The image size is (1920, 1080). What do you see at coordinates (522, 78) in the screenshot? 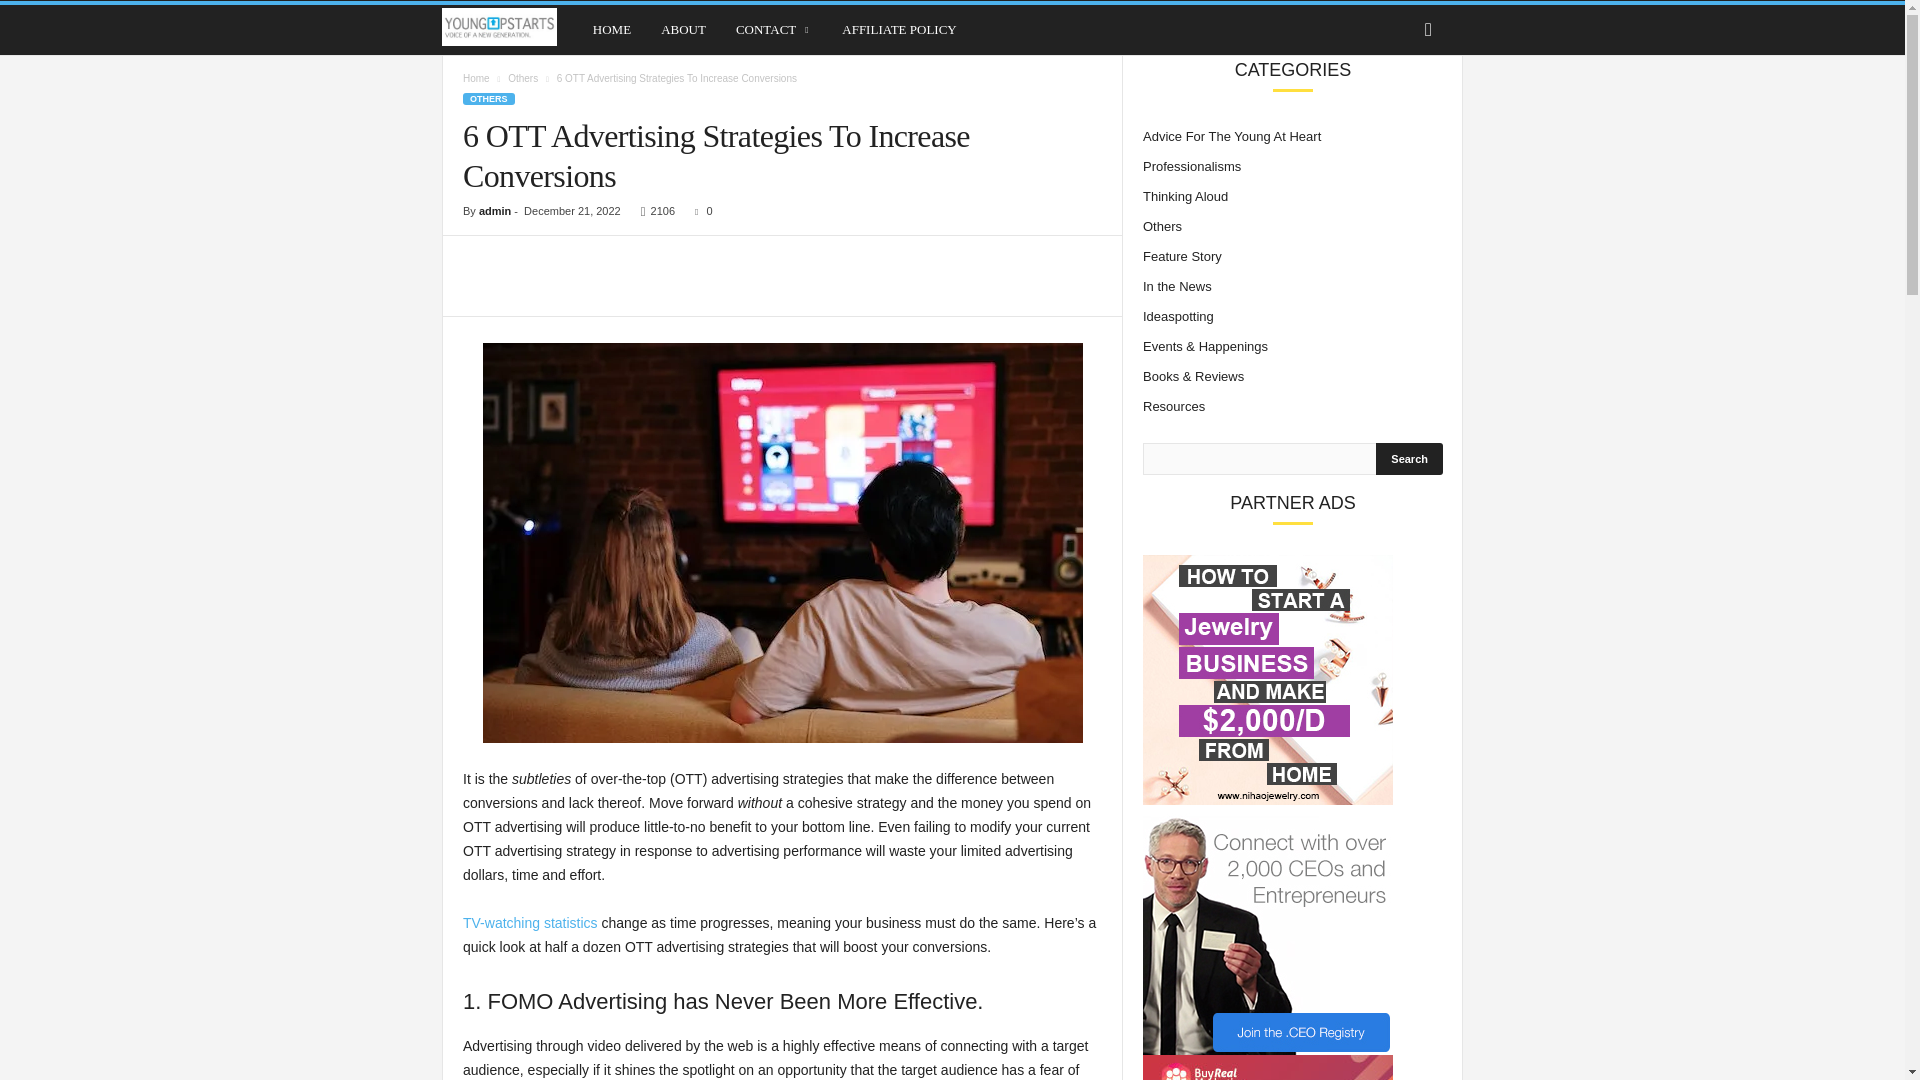
I see `View all posts in Others` at bounding box center [522, 78].